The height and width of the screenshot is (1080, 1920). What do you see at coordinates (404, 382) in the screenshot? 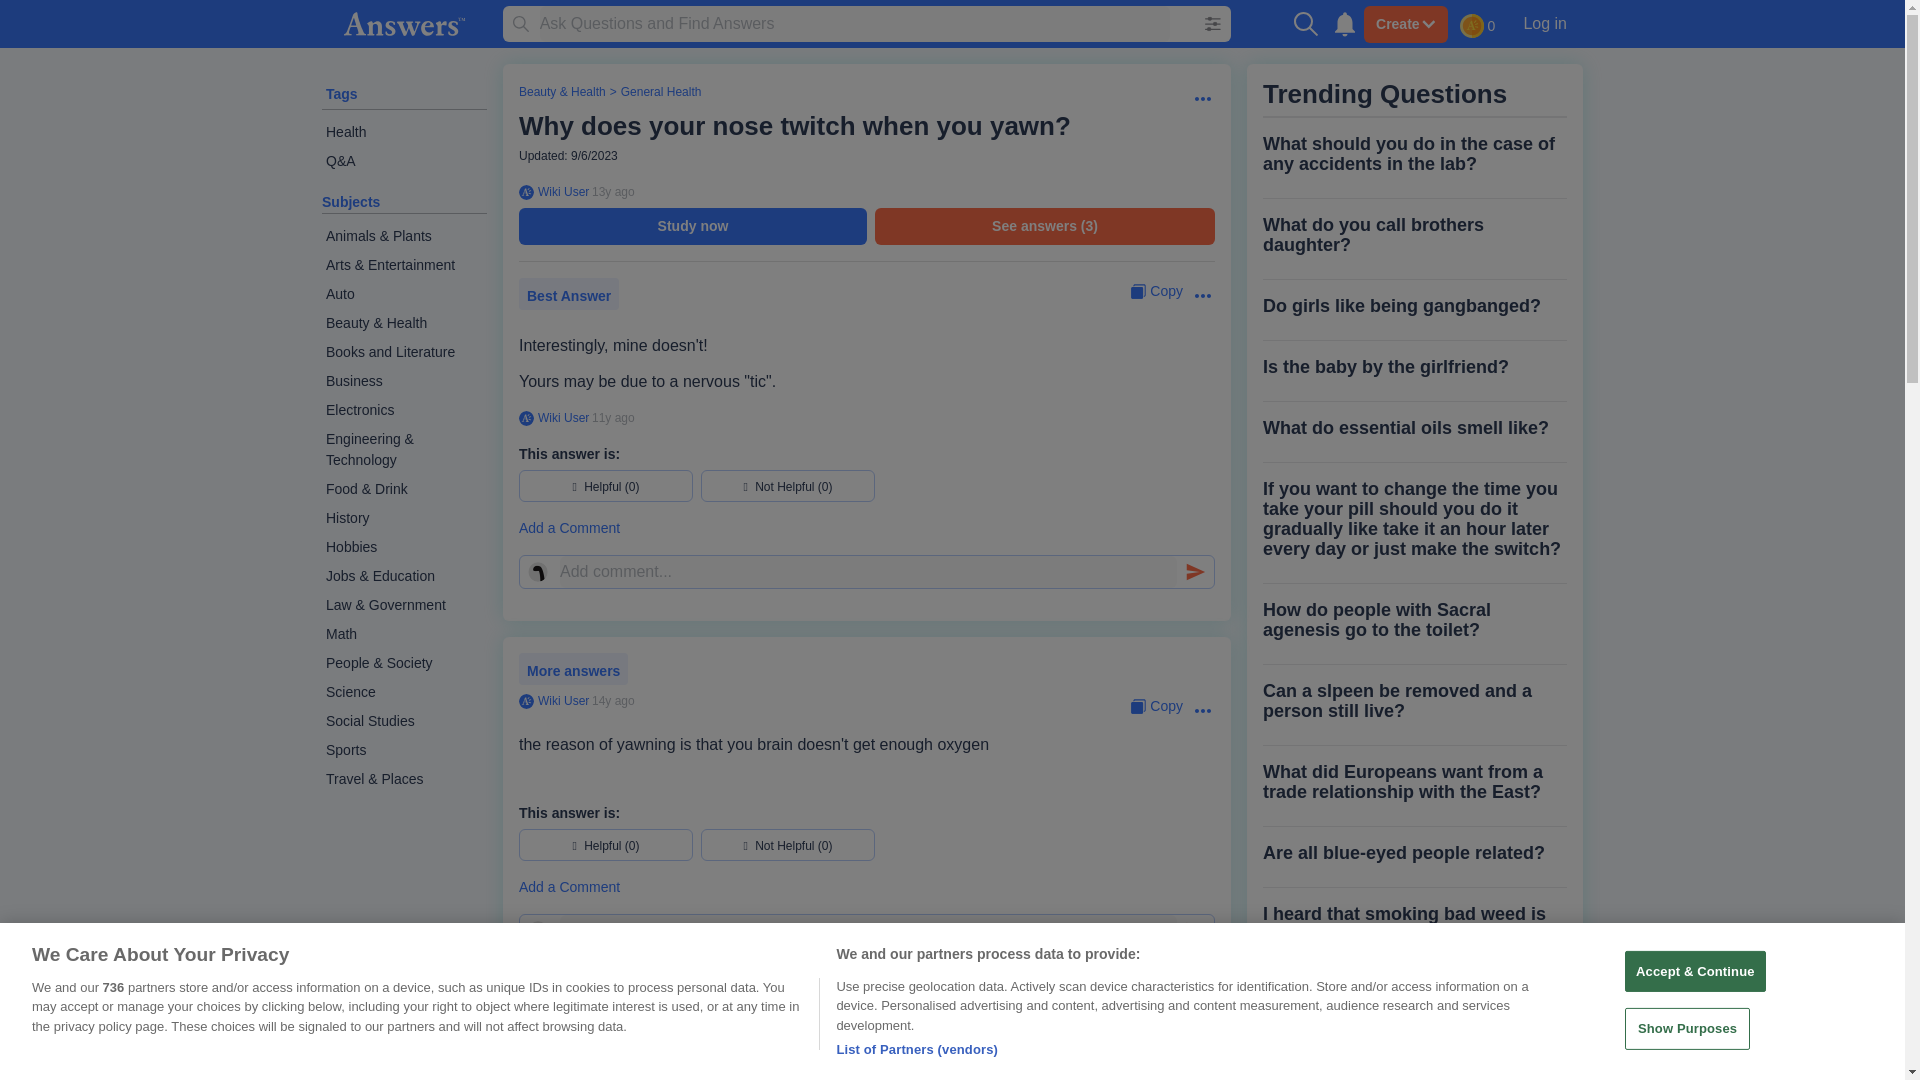
I see `Business` at bounding box center [404, 382].